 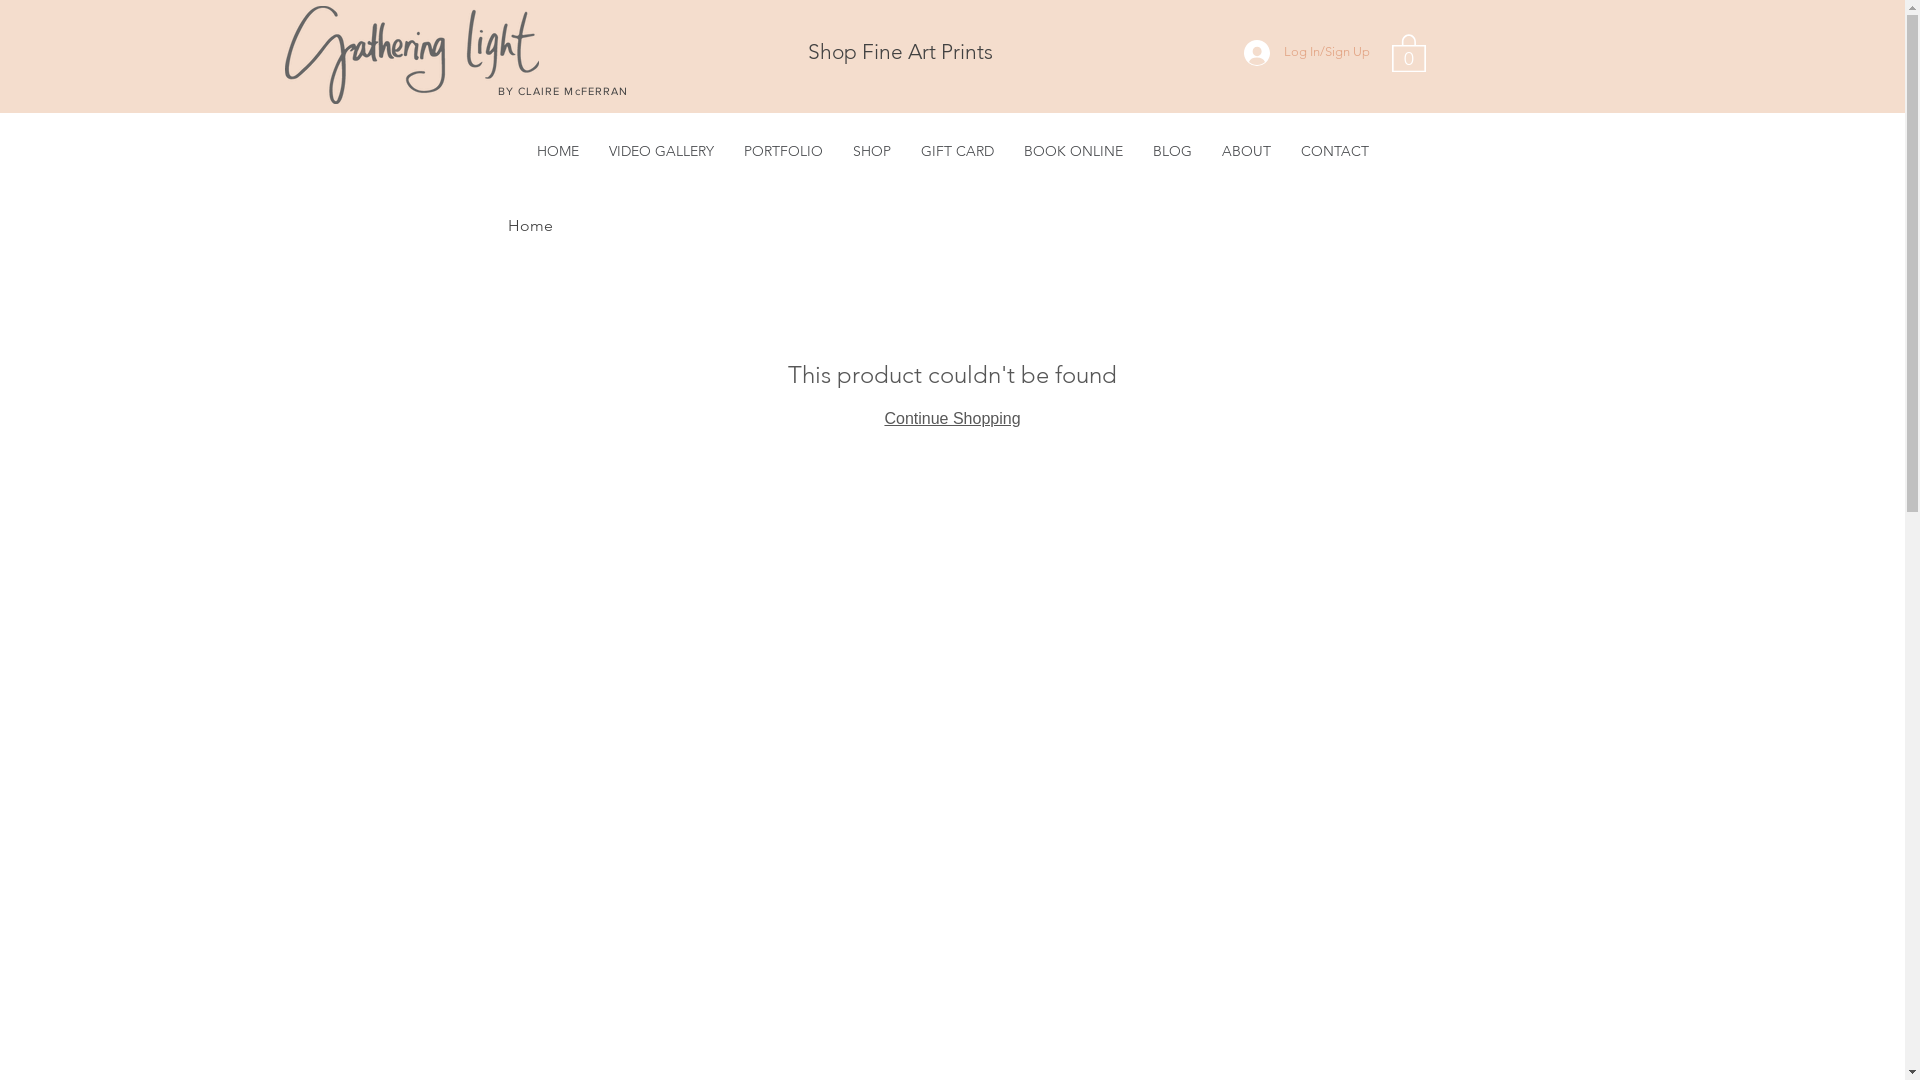 I want to click on BOOK ONLINE, so click(x=1072, y=151).